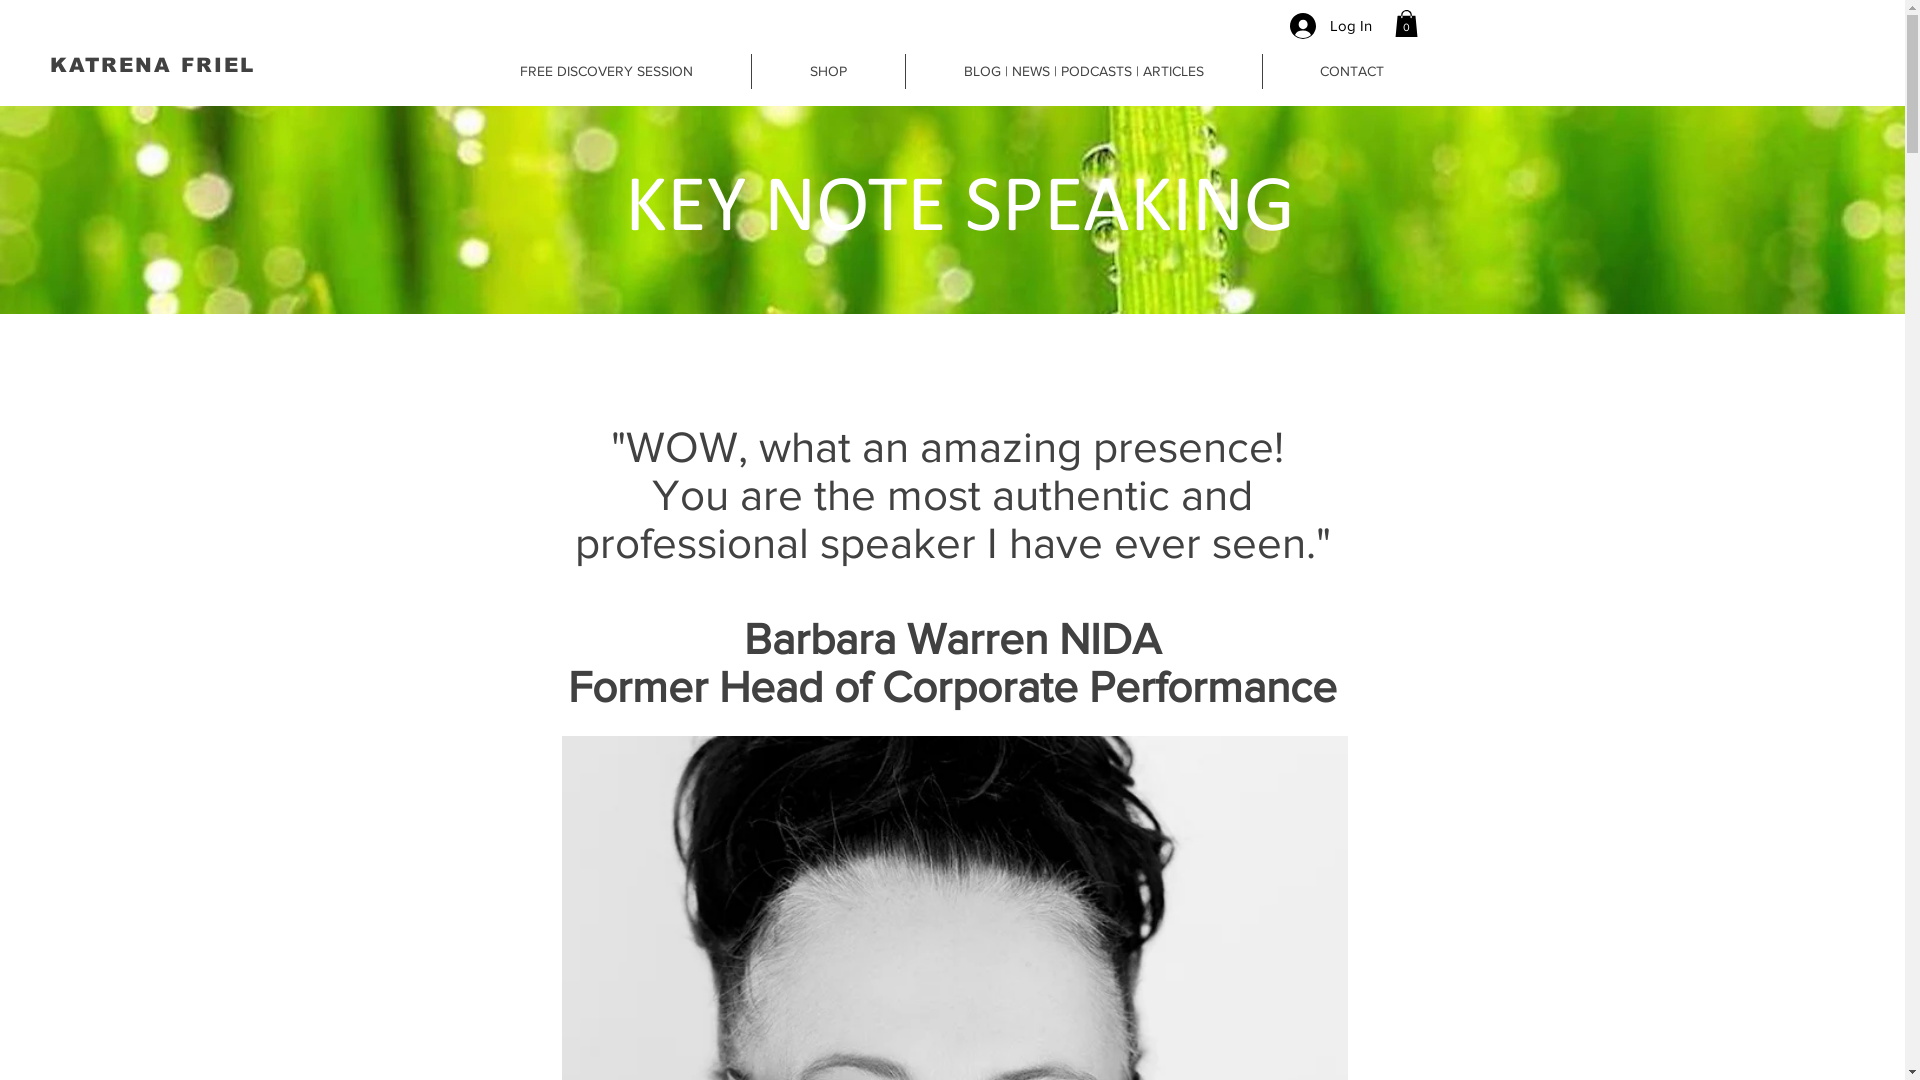 The image size is (1920, 1080). I want to click on BLOG | NEWS | PODCASTS | ARTICLES, so click(1082, 72).